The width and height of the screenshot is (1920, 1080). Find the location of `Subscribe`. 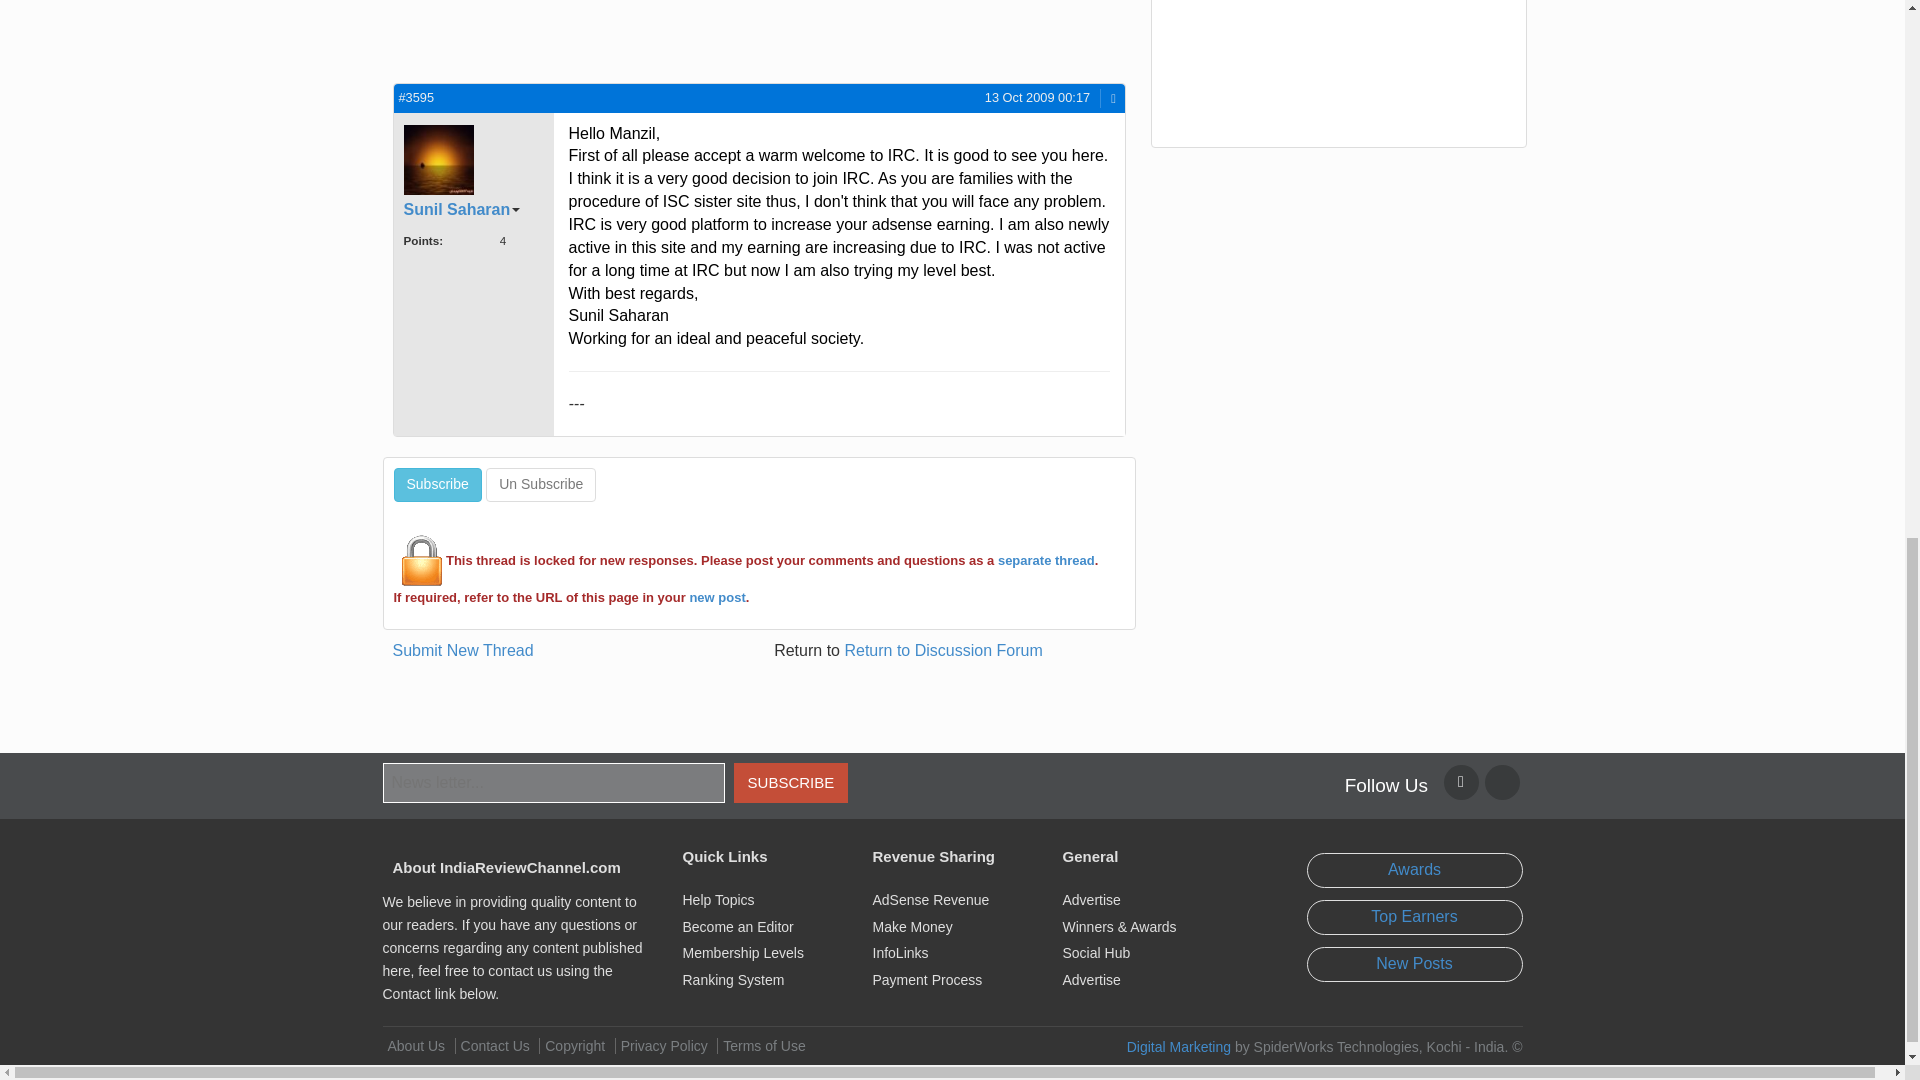

Subscribe is located at coordinates (437, 484).